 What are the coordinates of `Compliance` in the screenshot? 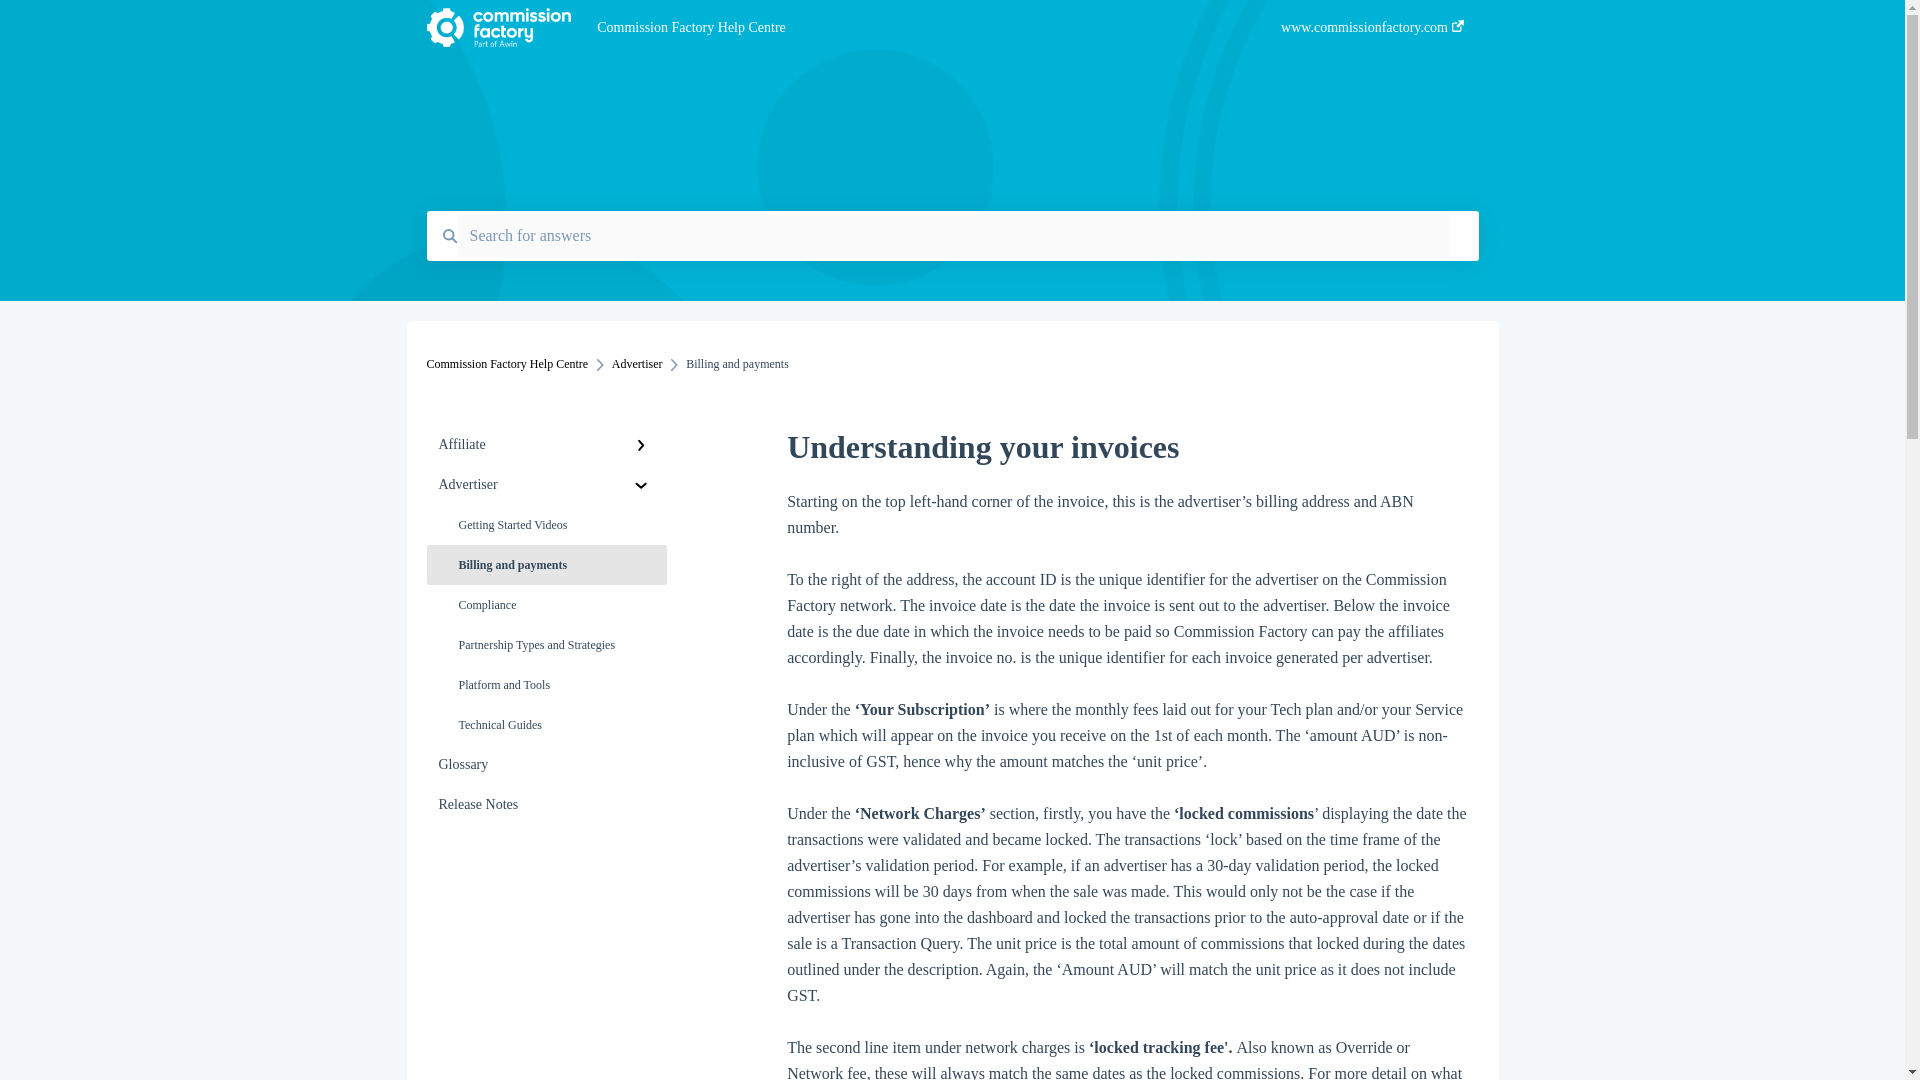 It's located at (546, 605).